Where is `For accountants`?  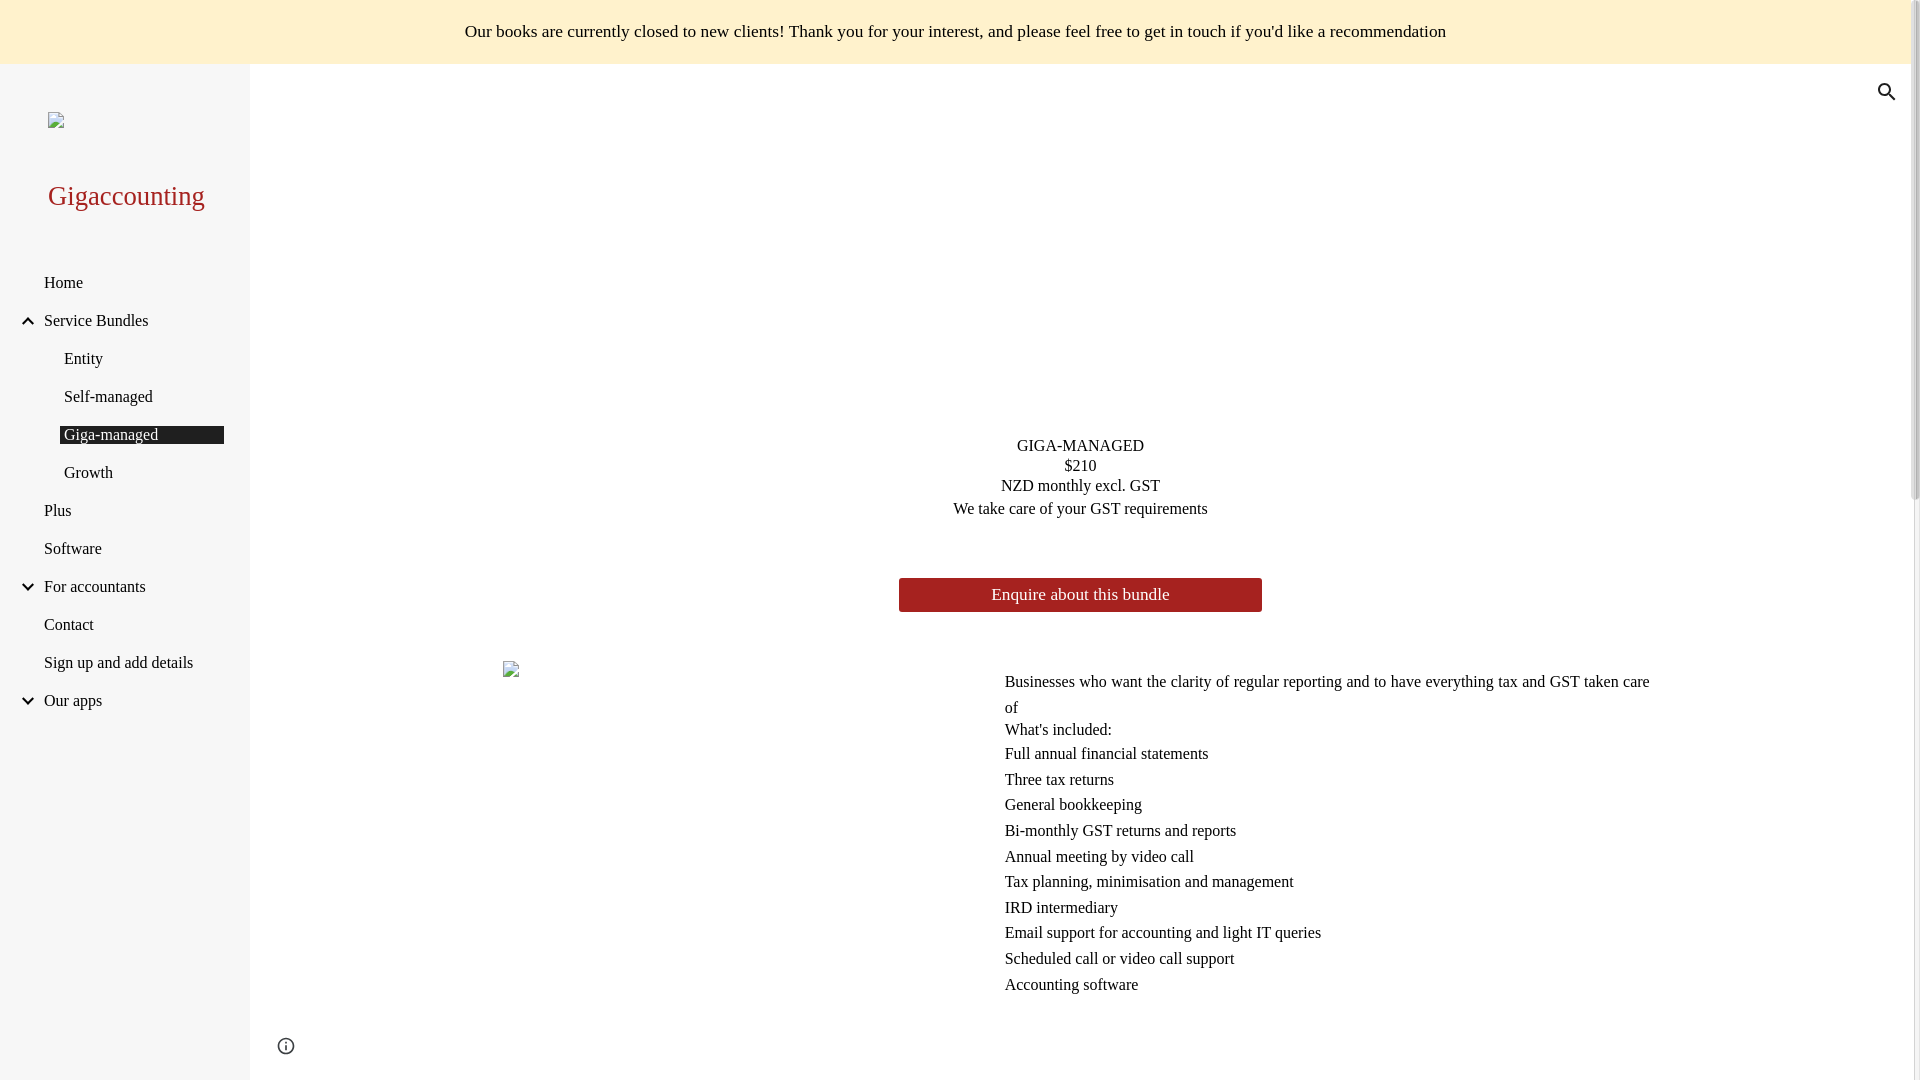 For accountants is located at coordinates (131, 586).